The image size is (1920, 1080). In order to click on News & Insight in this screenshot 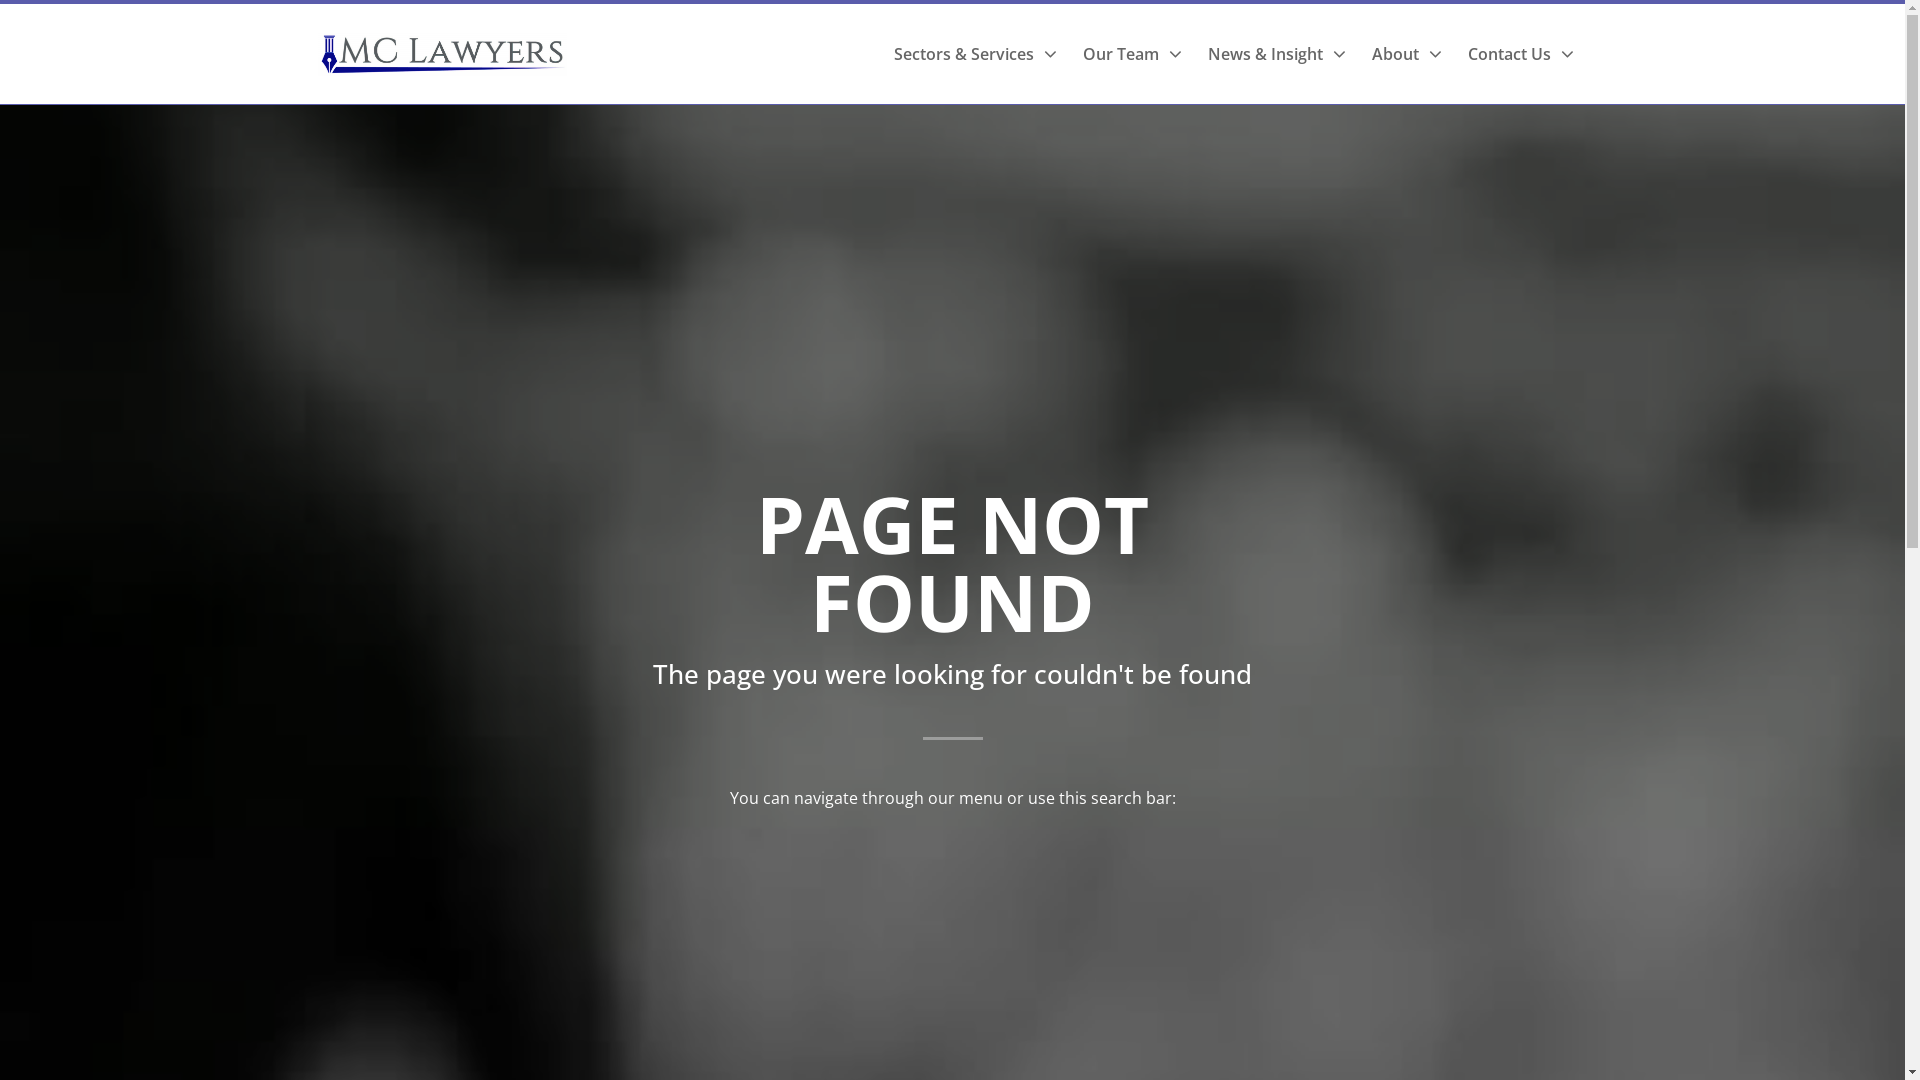, I will do `click(1277, 54)`.